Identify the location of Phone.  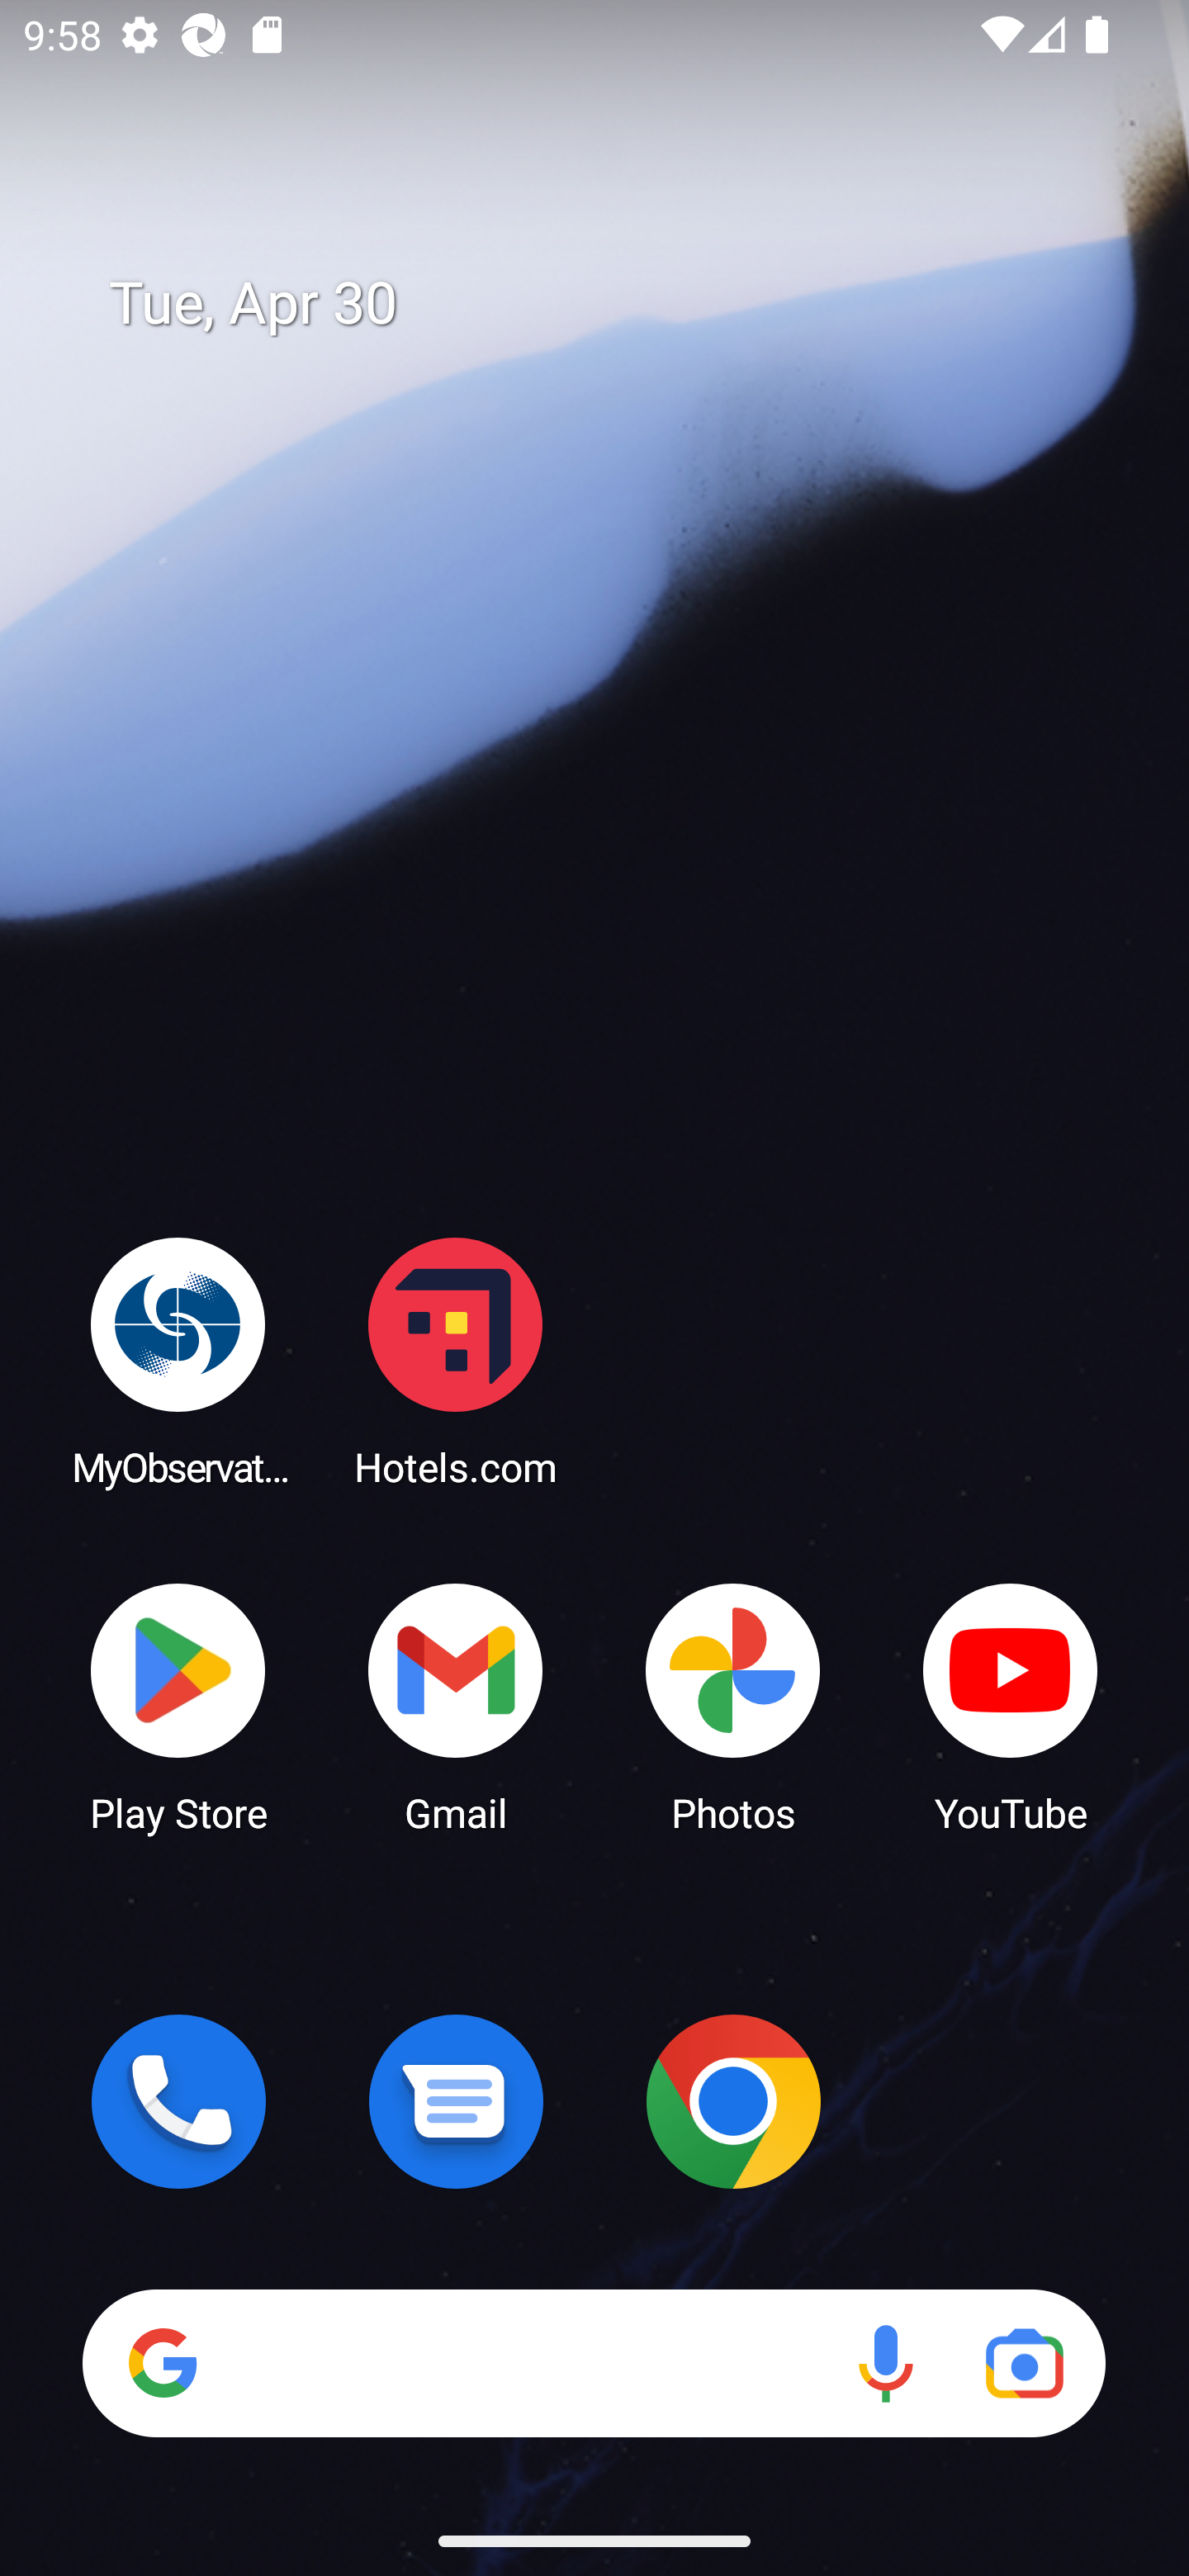
(178, 2101).